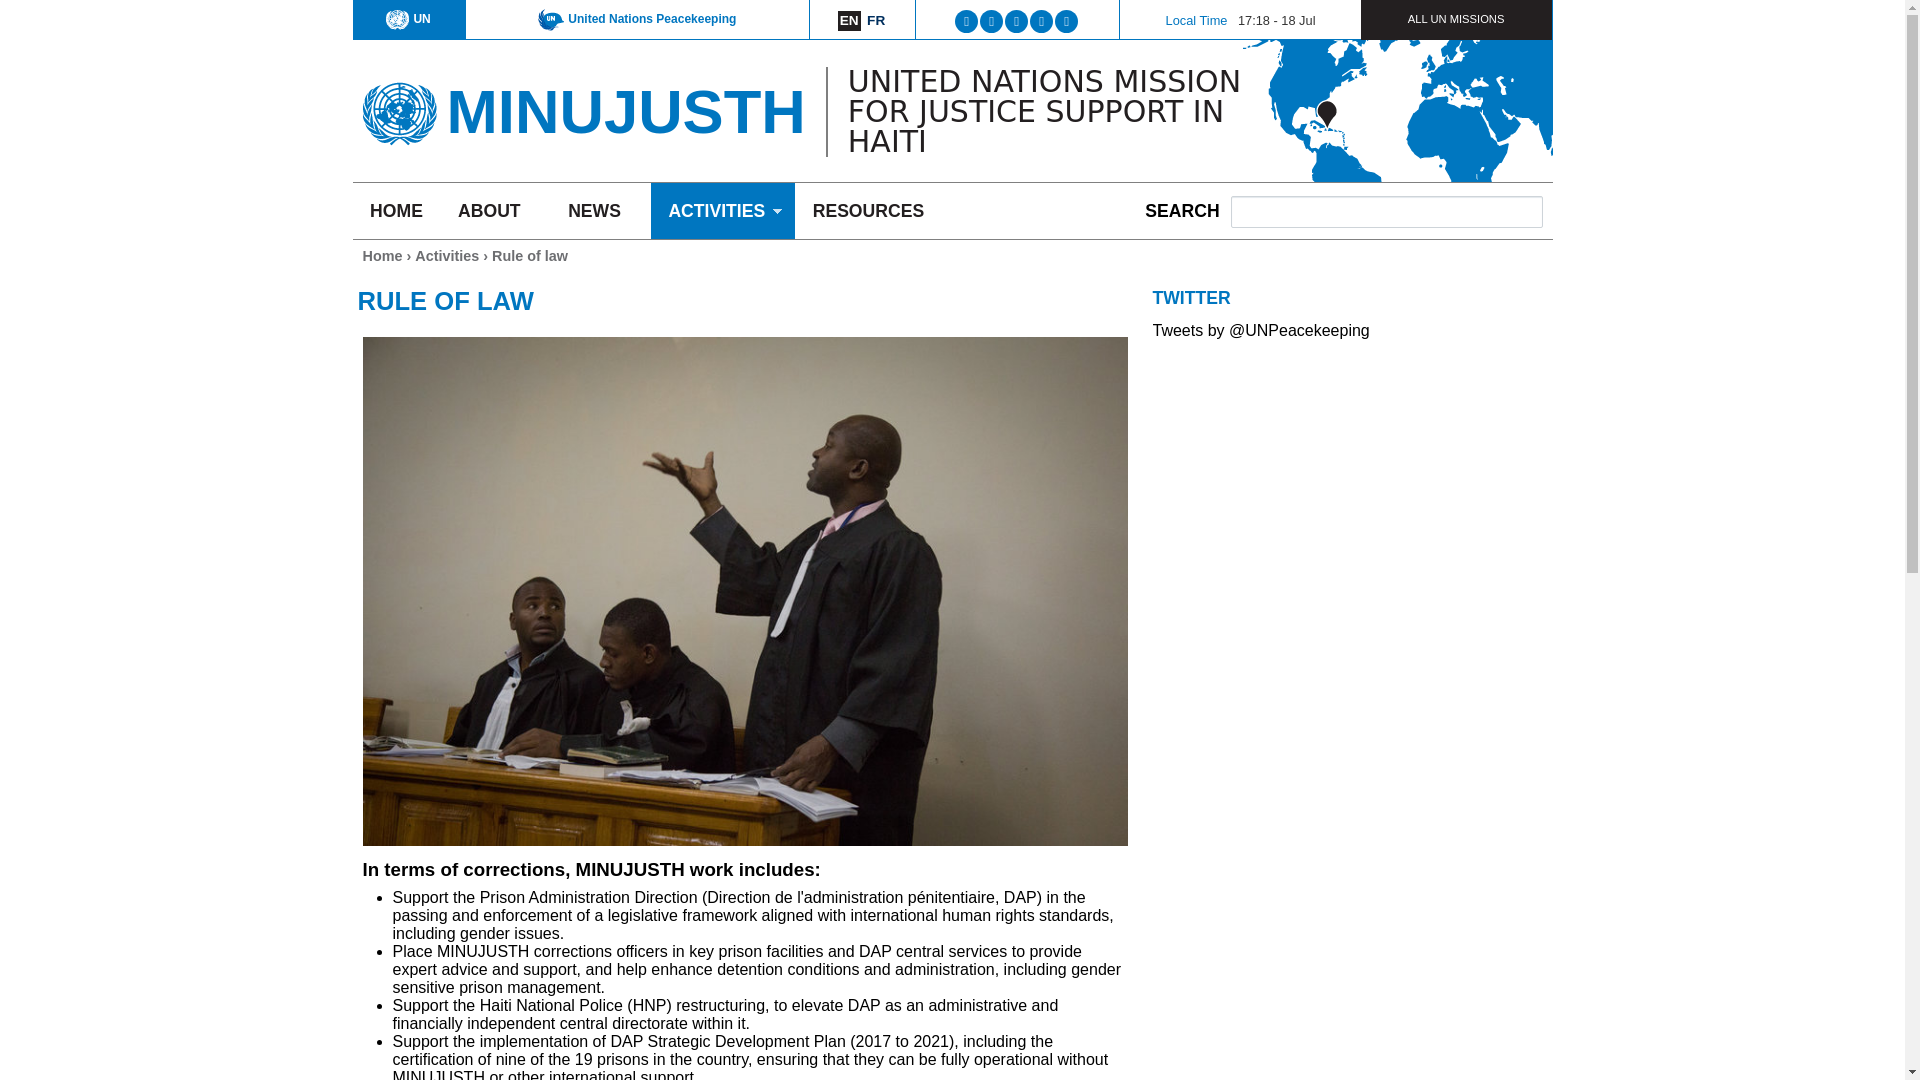 This screenshot has width=1920, height=1080. Describe the element at coordinates (382, 256) in the screenshot. I see `Home` at that location.